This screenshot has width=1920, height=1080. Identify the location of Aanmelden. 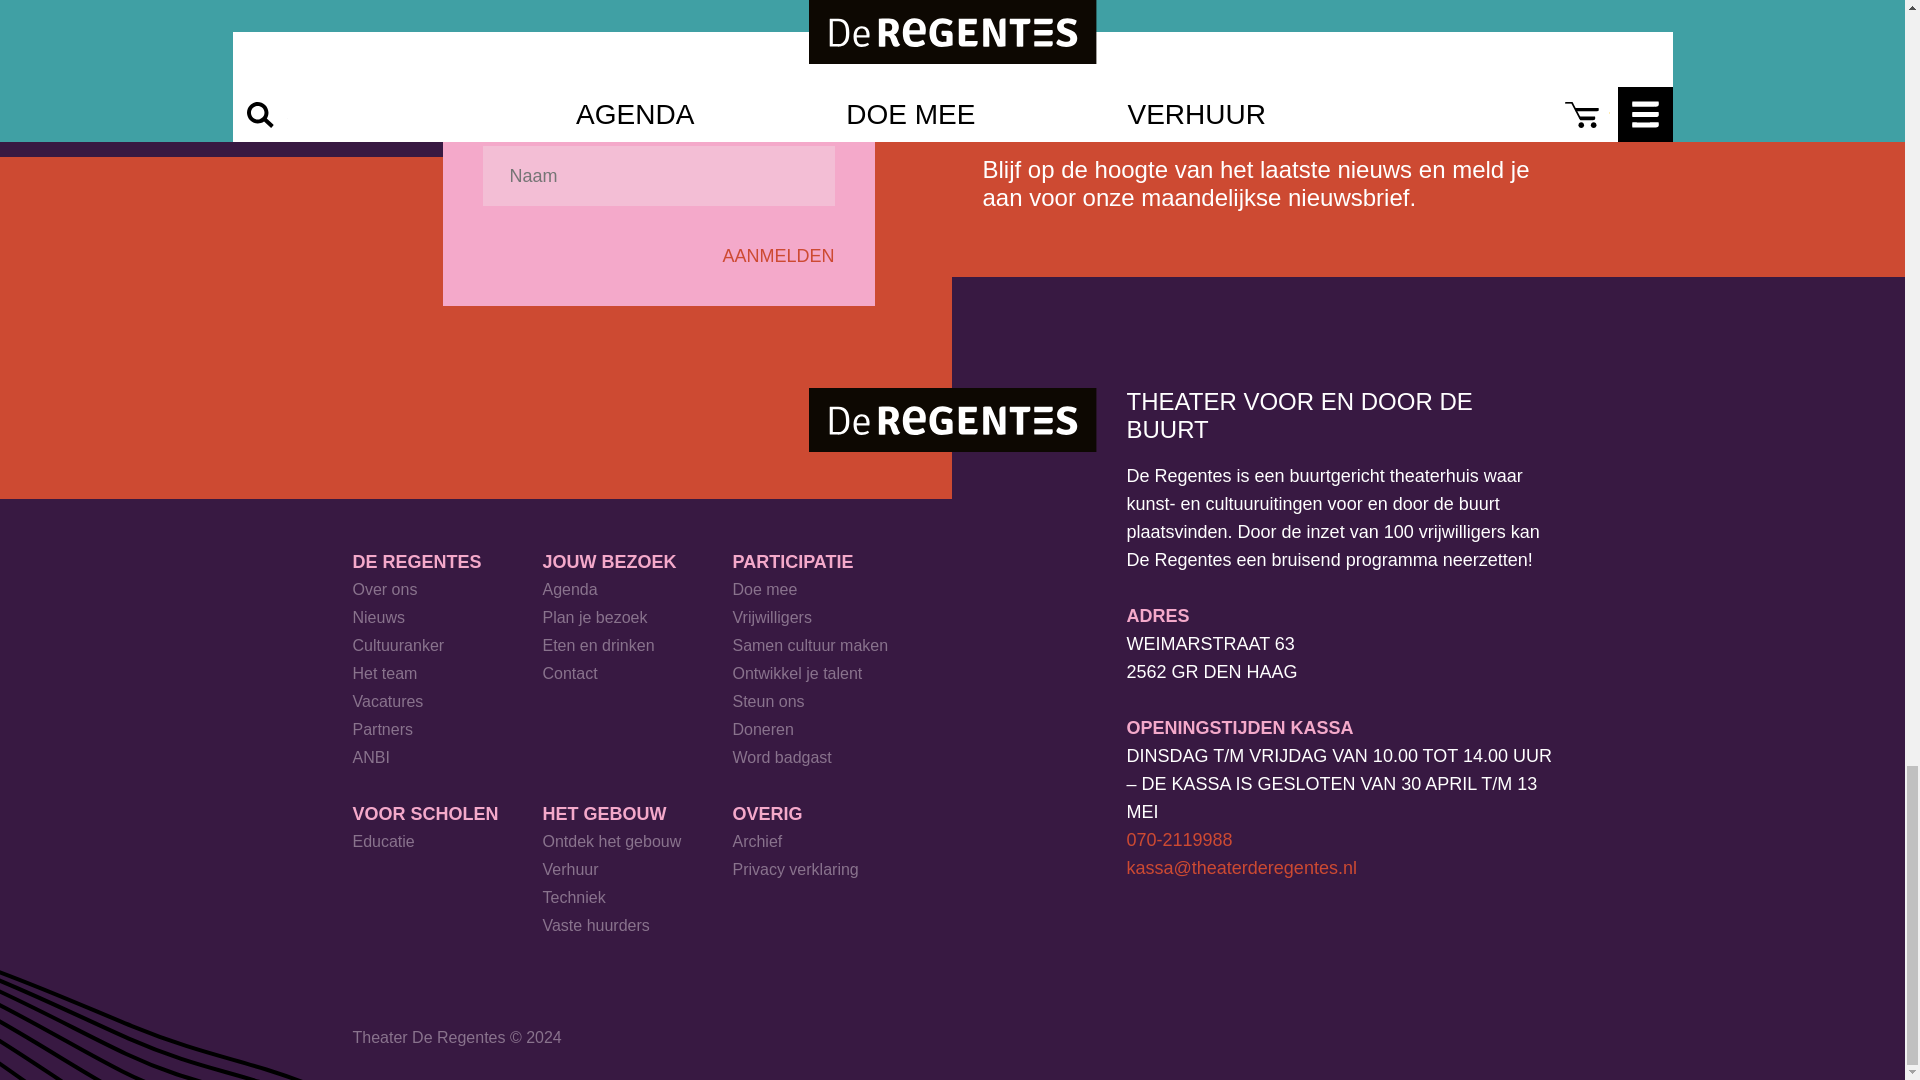
(777, 256).